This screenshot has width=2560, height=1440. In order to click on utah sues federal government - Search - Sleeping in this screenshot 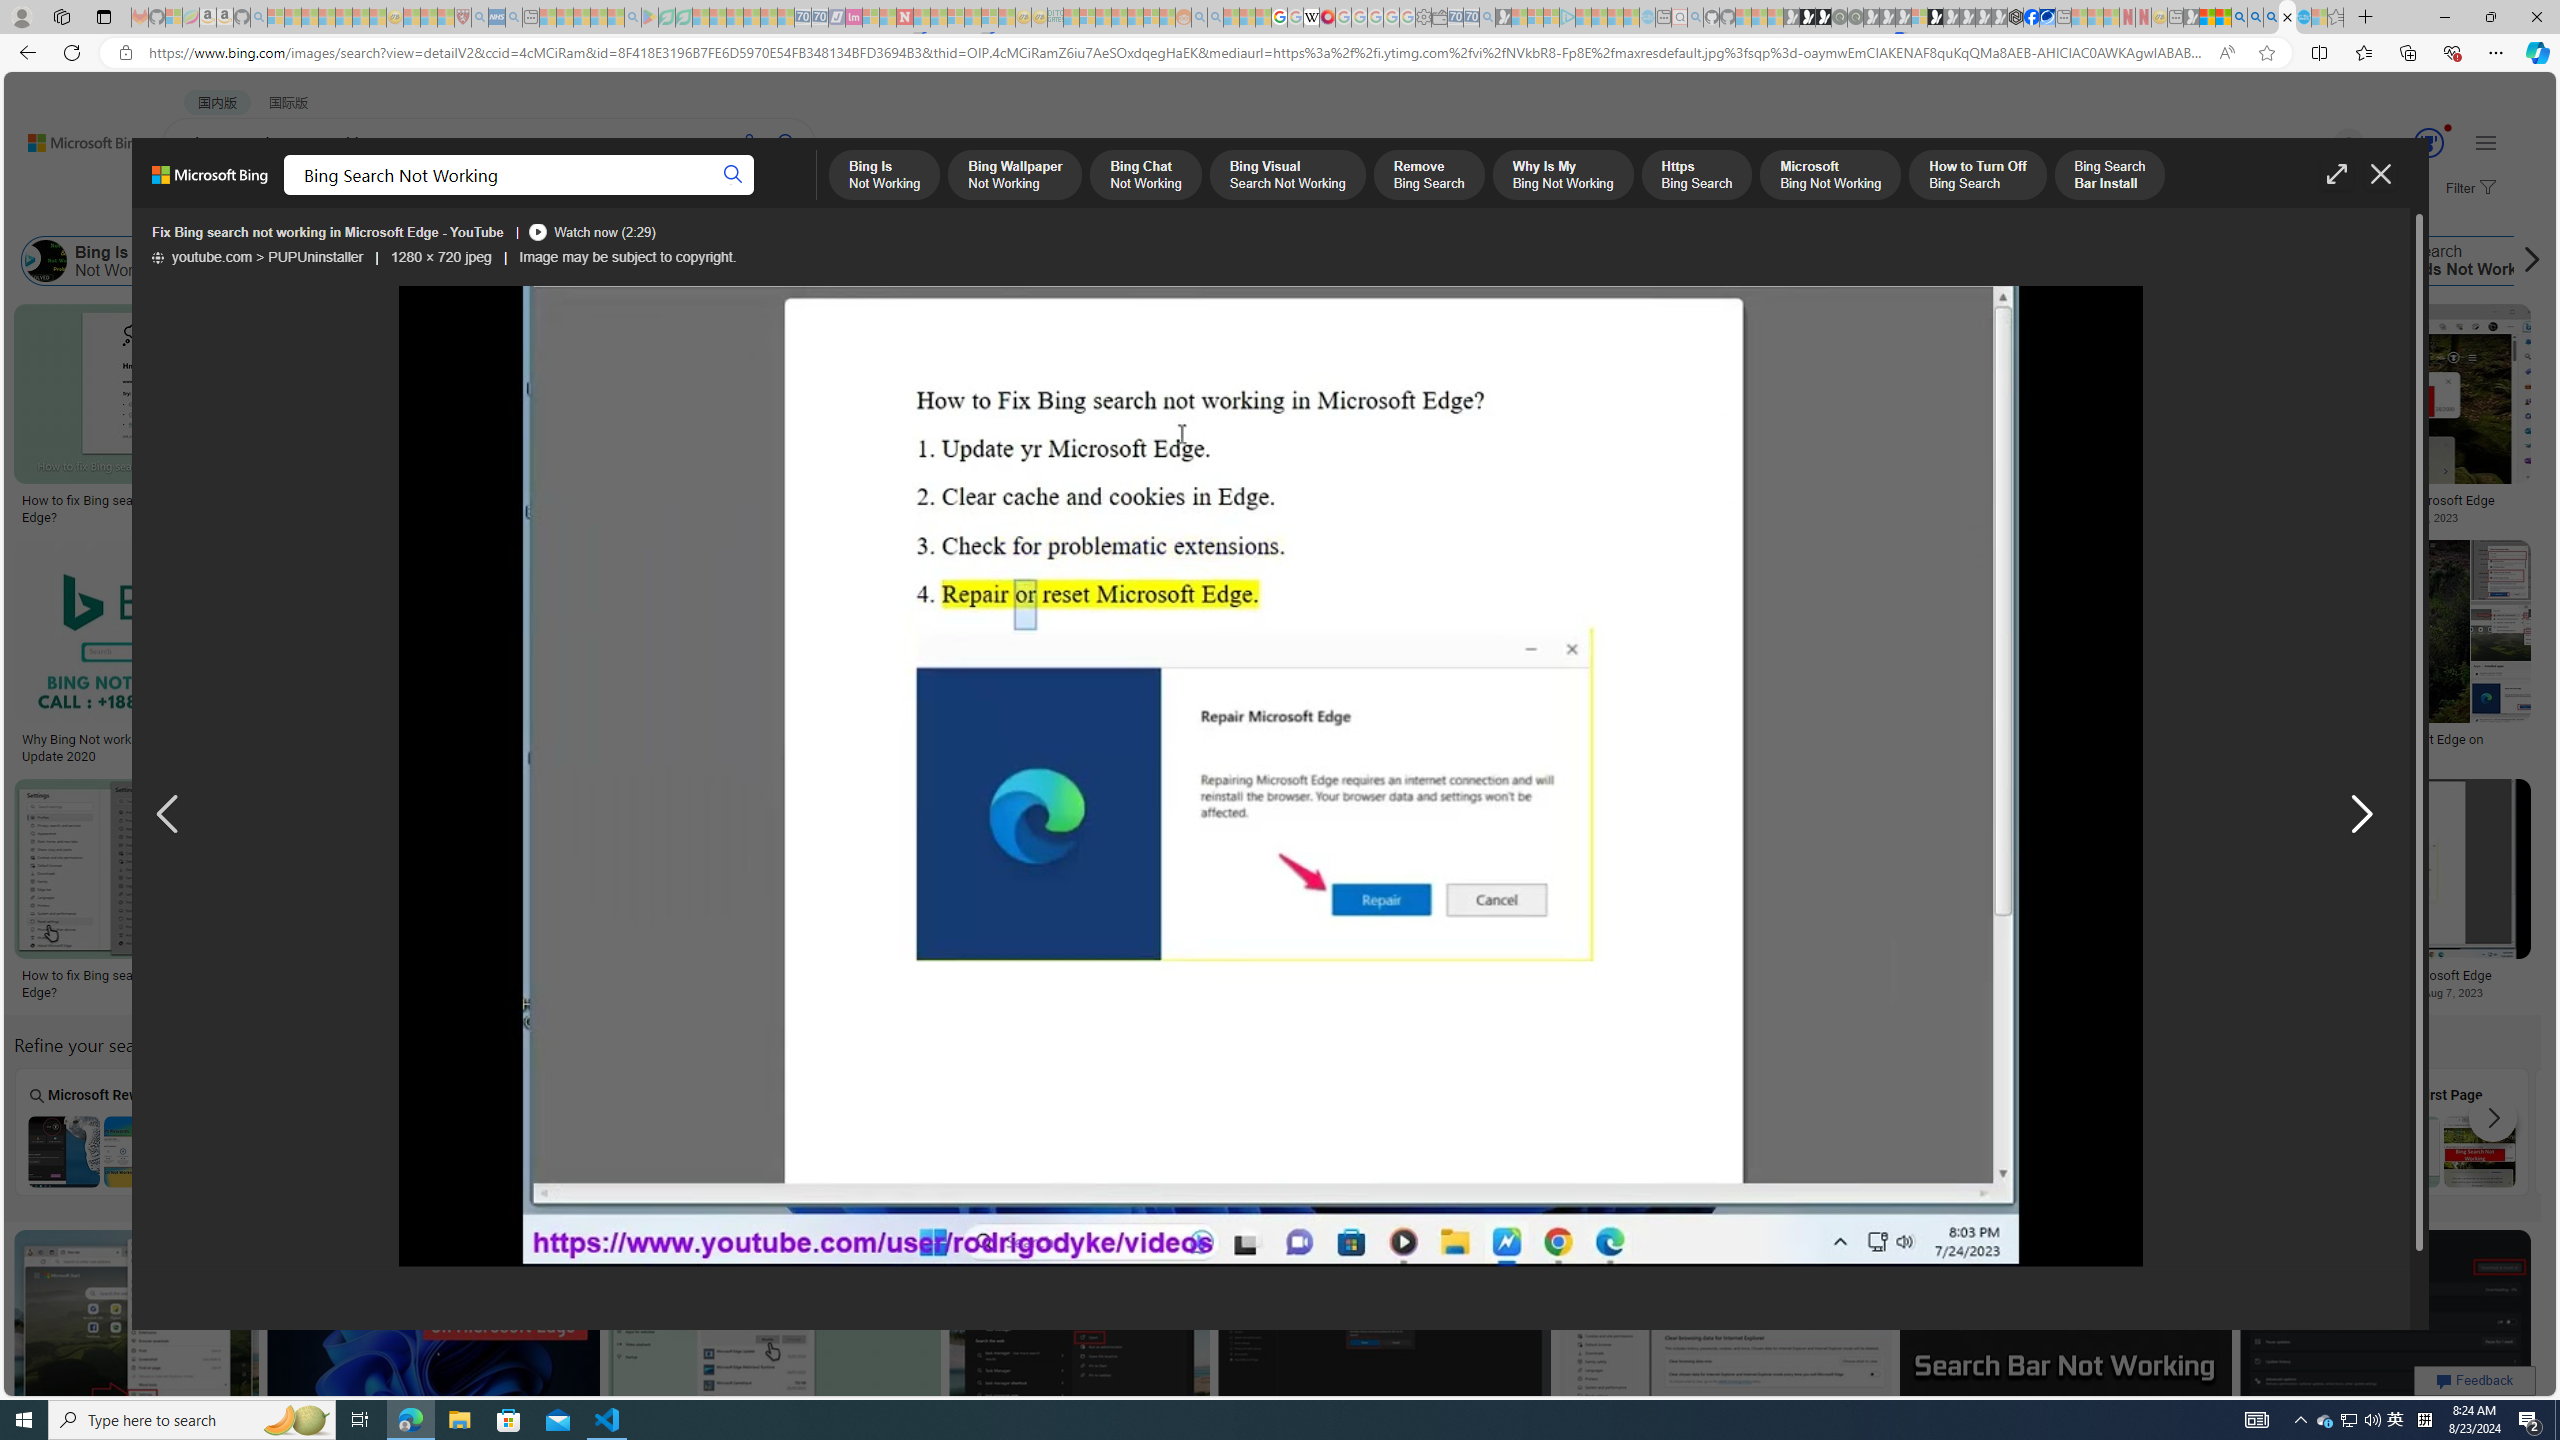, I will do `click(512, 17)`.